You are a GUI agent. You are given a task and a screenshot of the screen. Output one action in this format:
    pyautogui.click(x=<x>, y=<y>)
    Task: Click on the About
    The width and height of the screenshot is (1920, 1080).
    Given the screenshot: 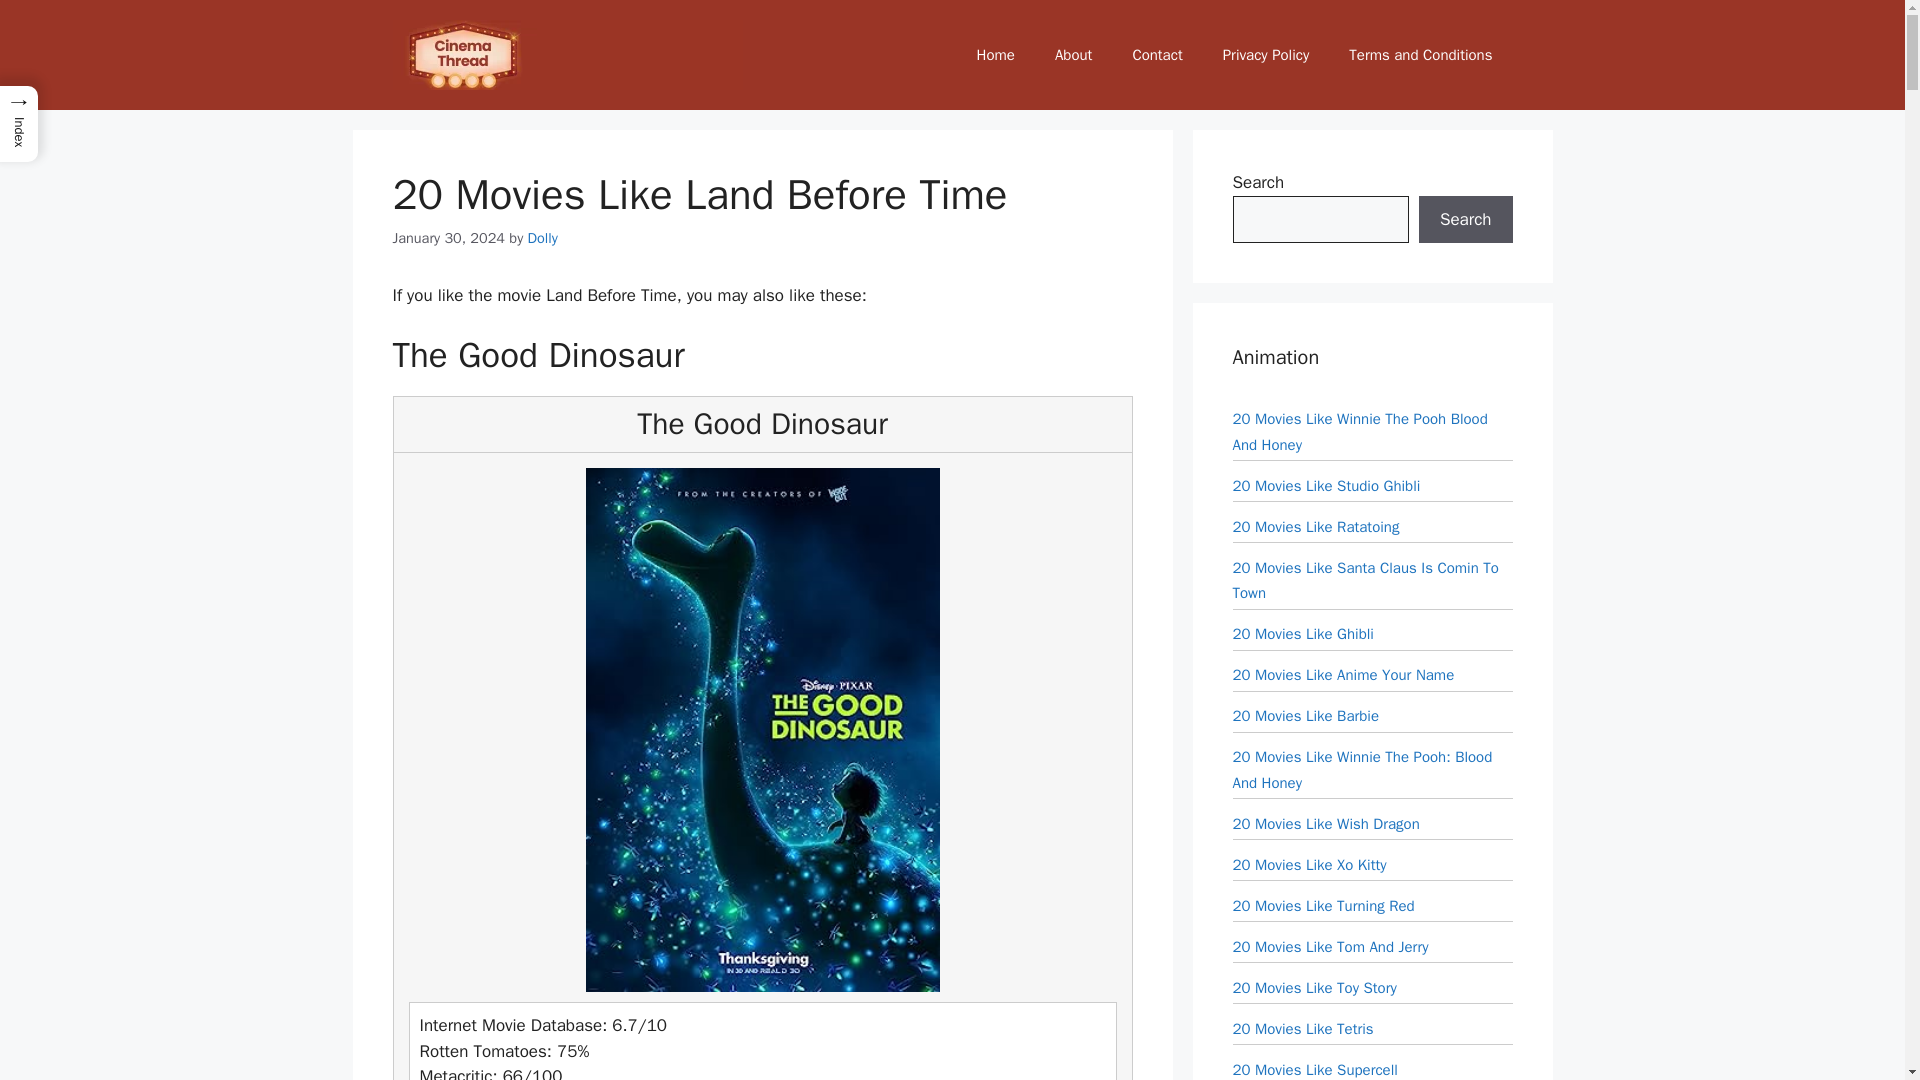 What is the action you would take?
    pyautogui.click(x=1072, y=54)
    